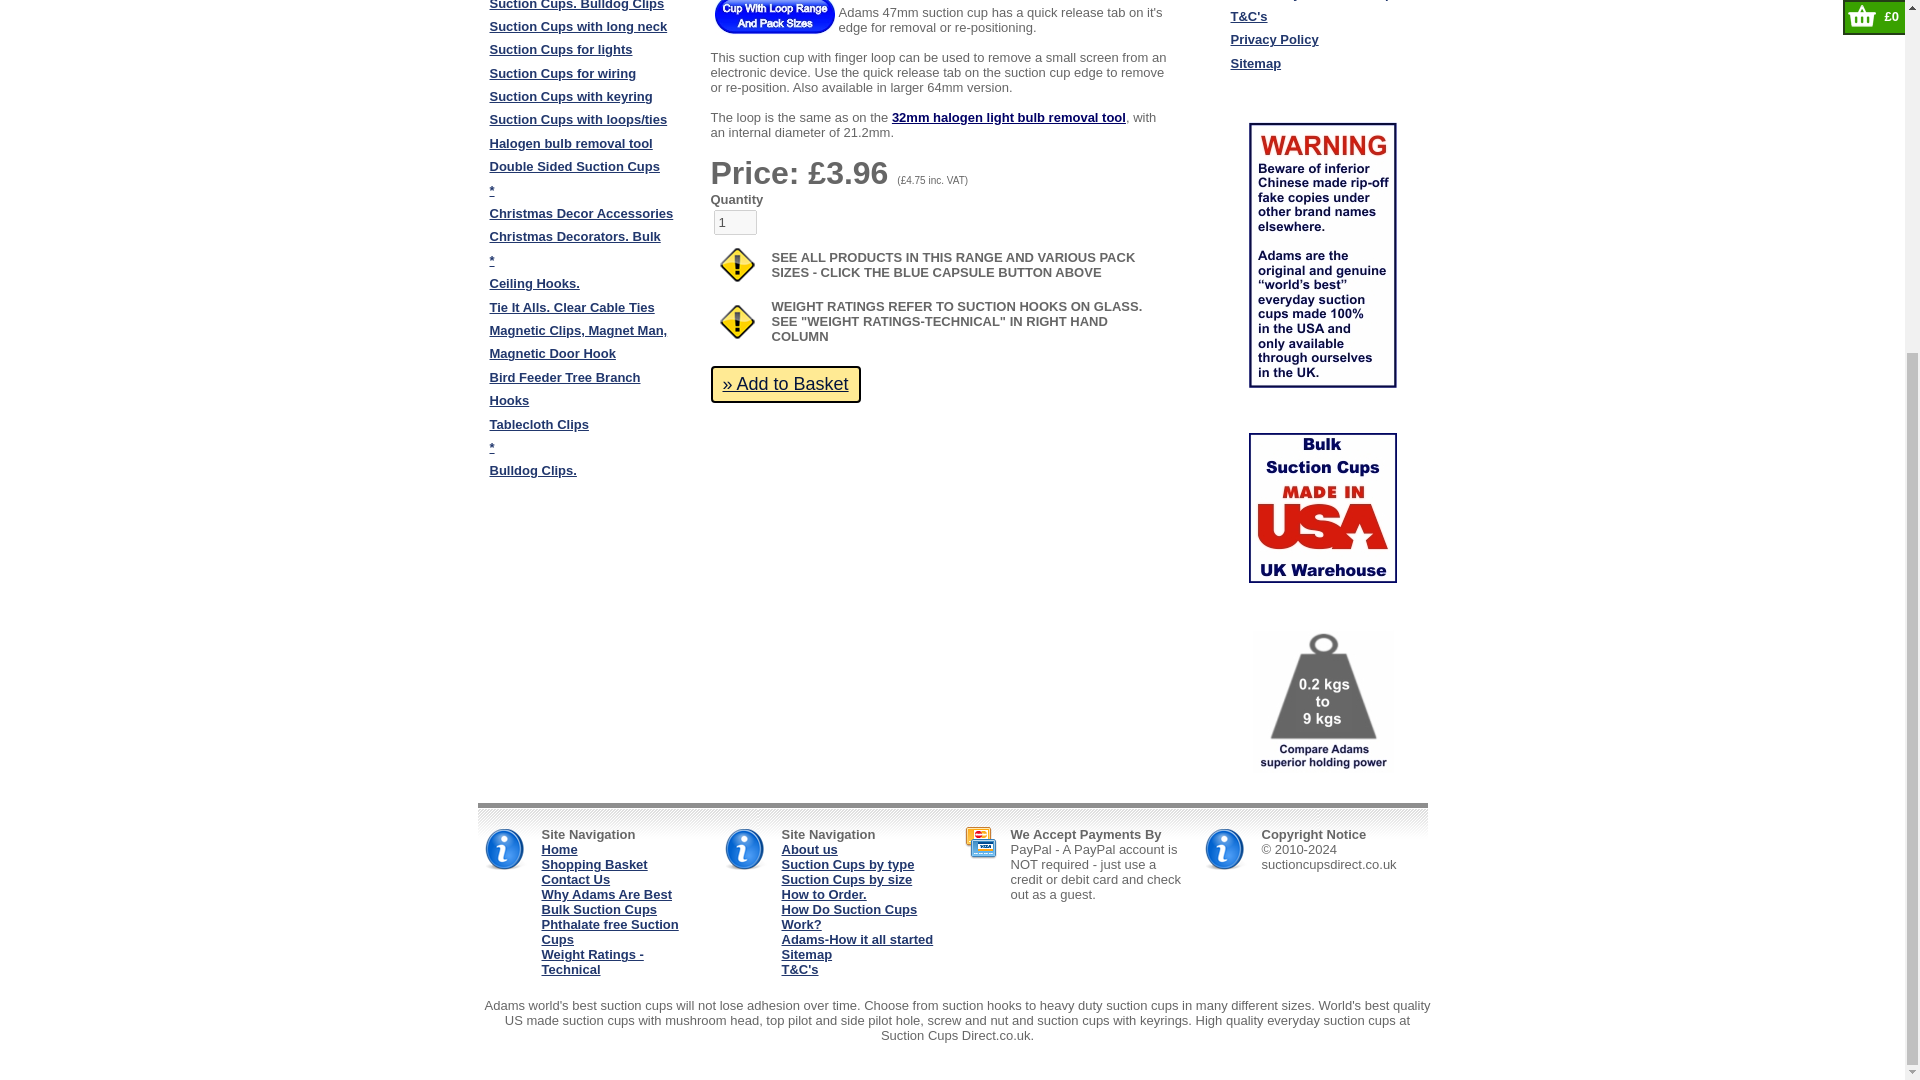  Describe the element at coordinates (581, 214) in the screenshot. I see `Christmas Decor Accessories` at that location.